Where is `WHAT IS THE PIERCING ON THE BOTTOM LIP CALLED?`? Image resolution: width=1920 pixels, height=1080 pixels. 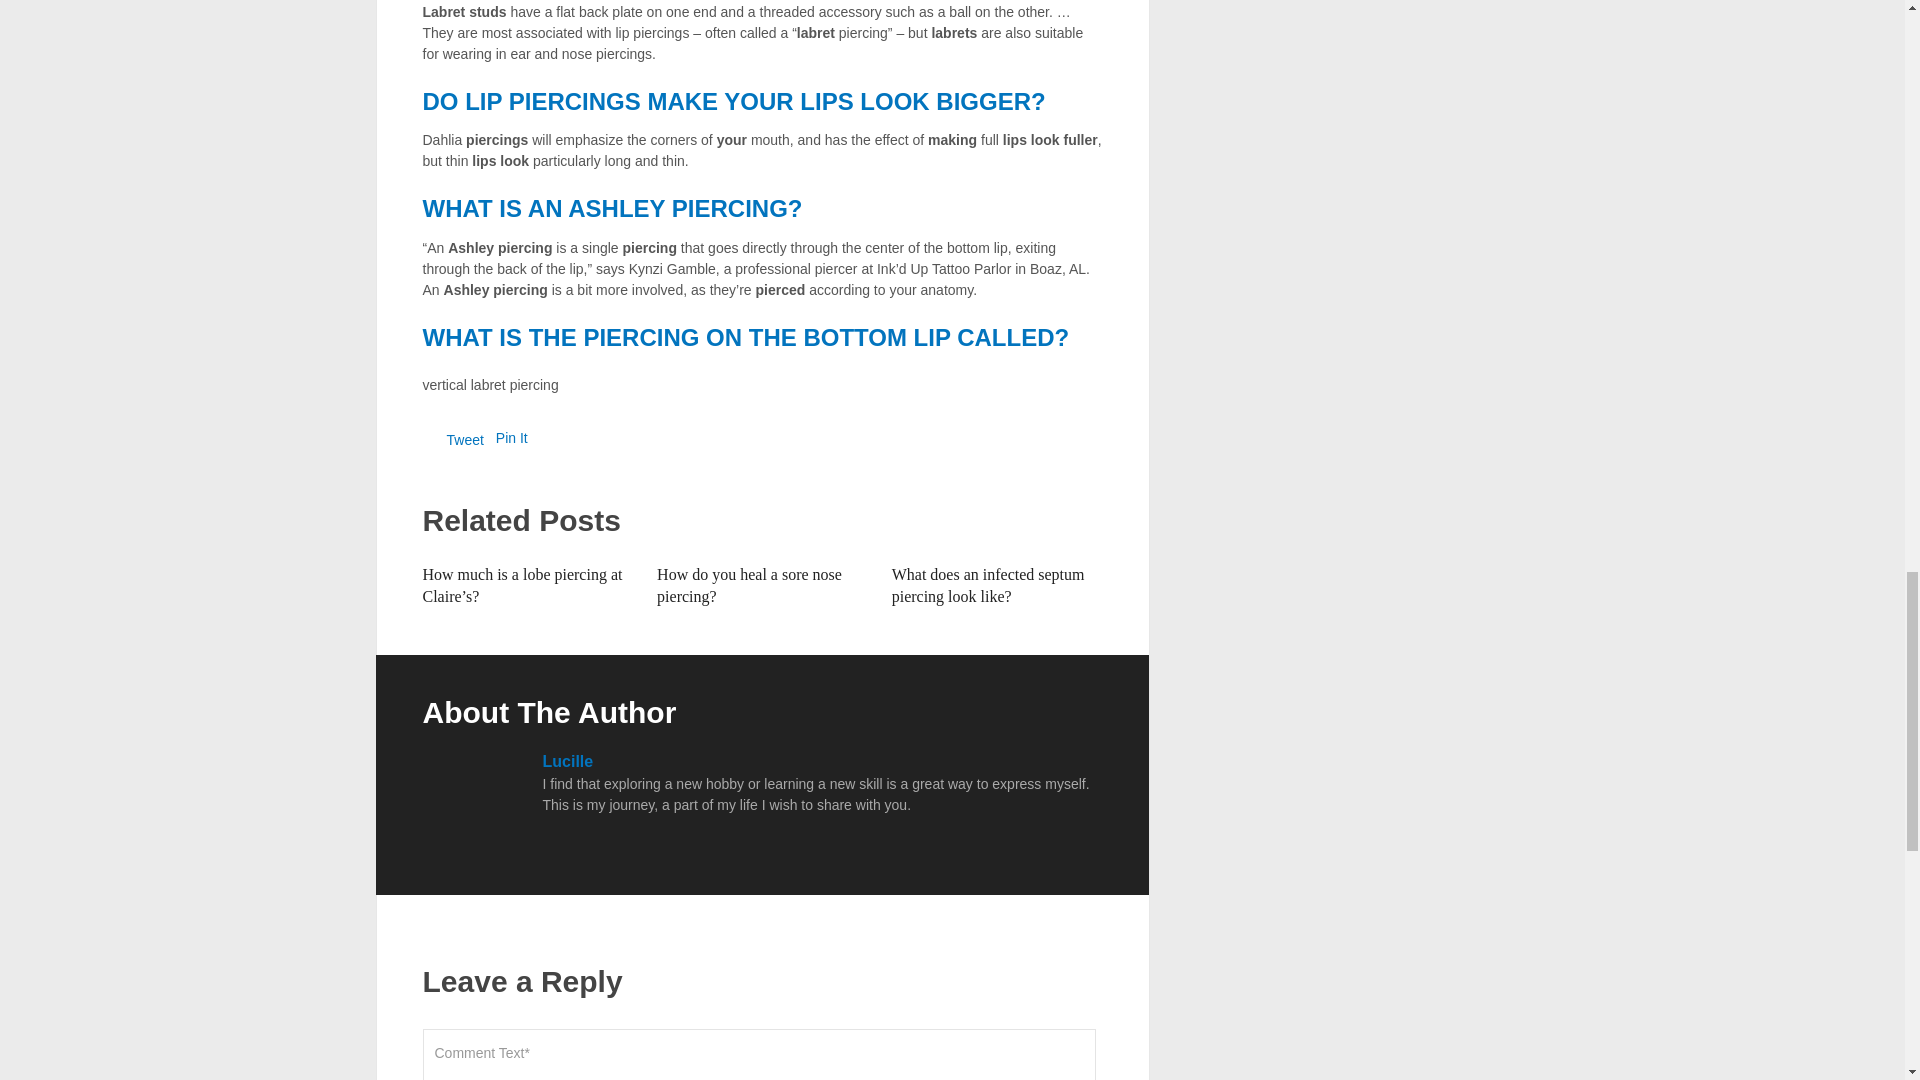 WHAT IS THE PIERCING ON THE BOTTOM LIP CALLED? is located at coordinates (746, 338).